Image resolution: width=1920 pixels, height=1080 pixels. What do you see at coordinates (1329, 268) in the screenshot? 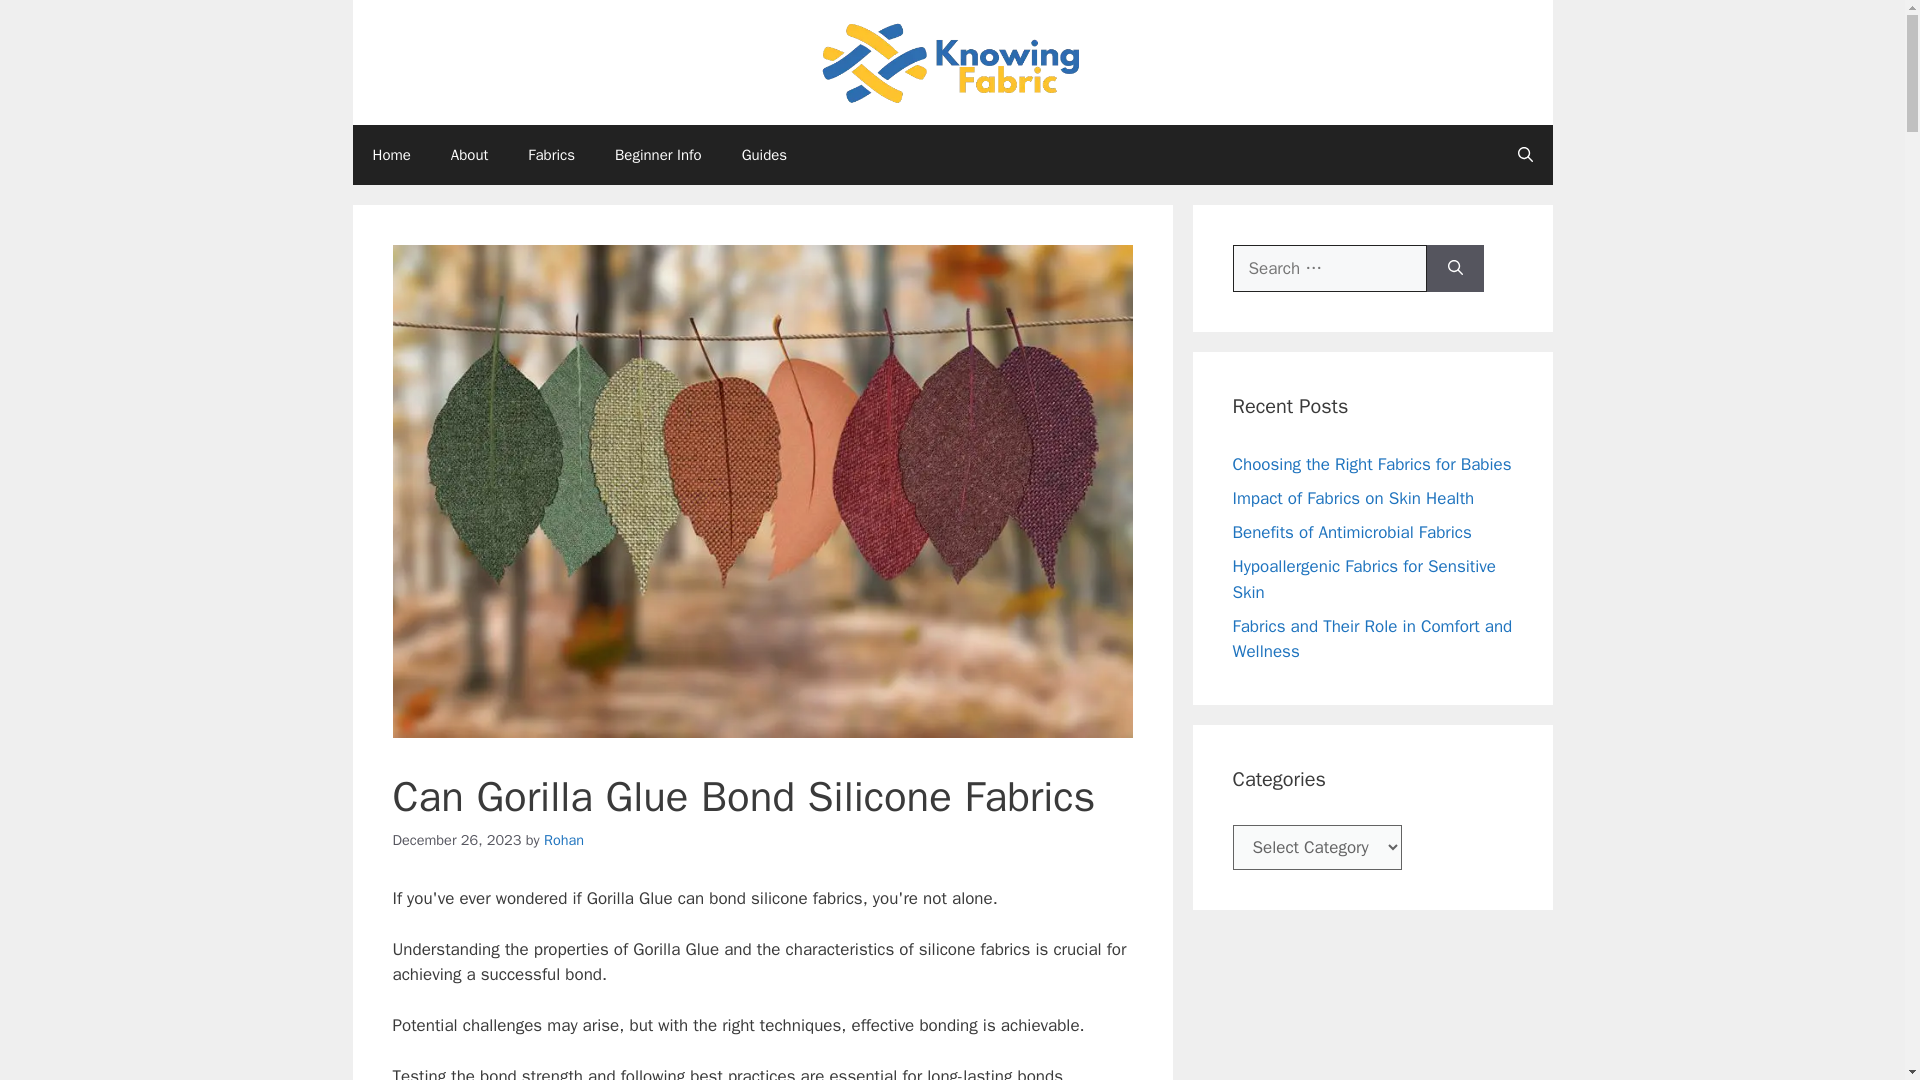
I see `Search for:` at bounding box center [1329, 268].